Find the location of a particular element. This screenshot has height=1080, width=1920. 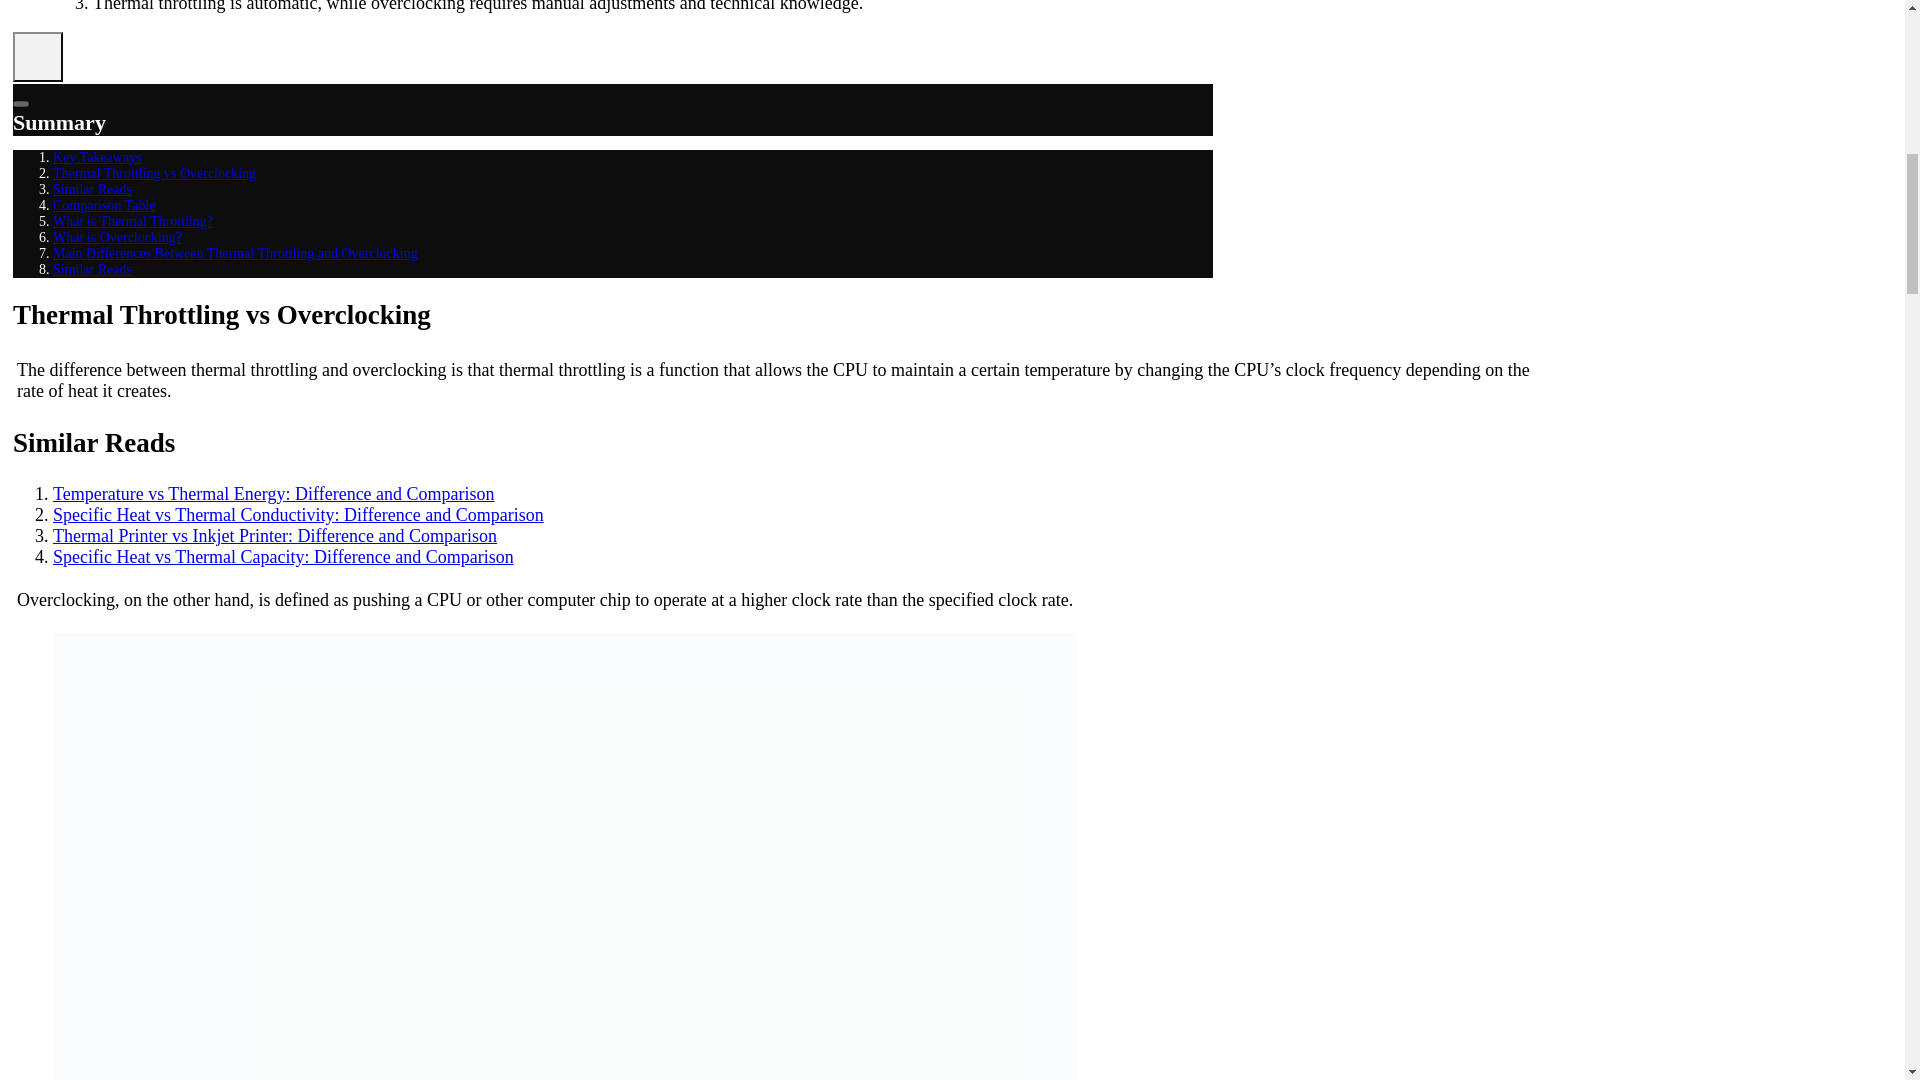

What is Overclocking? is located at coordinates (118, 238).